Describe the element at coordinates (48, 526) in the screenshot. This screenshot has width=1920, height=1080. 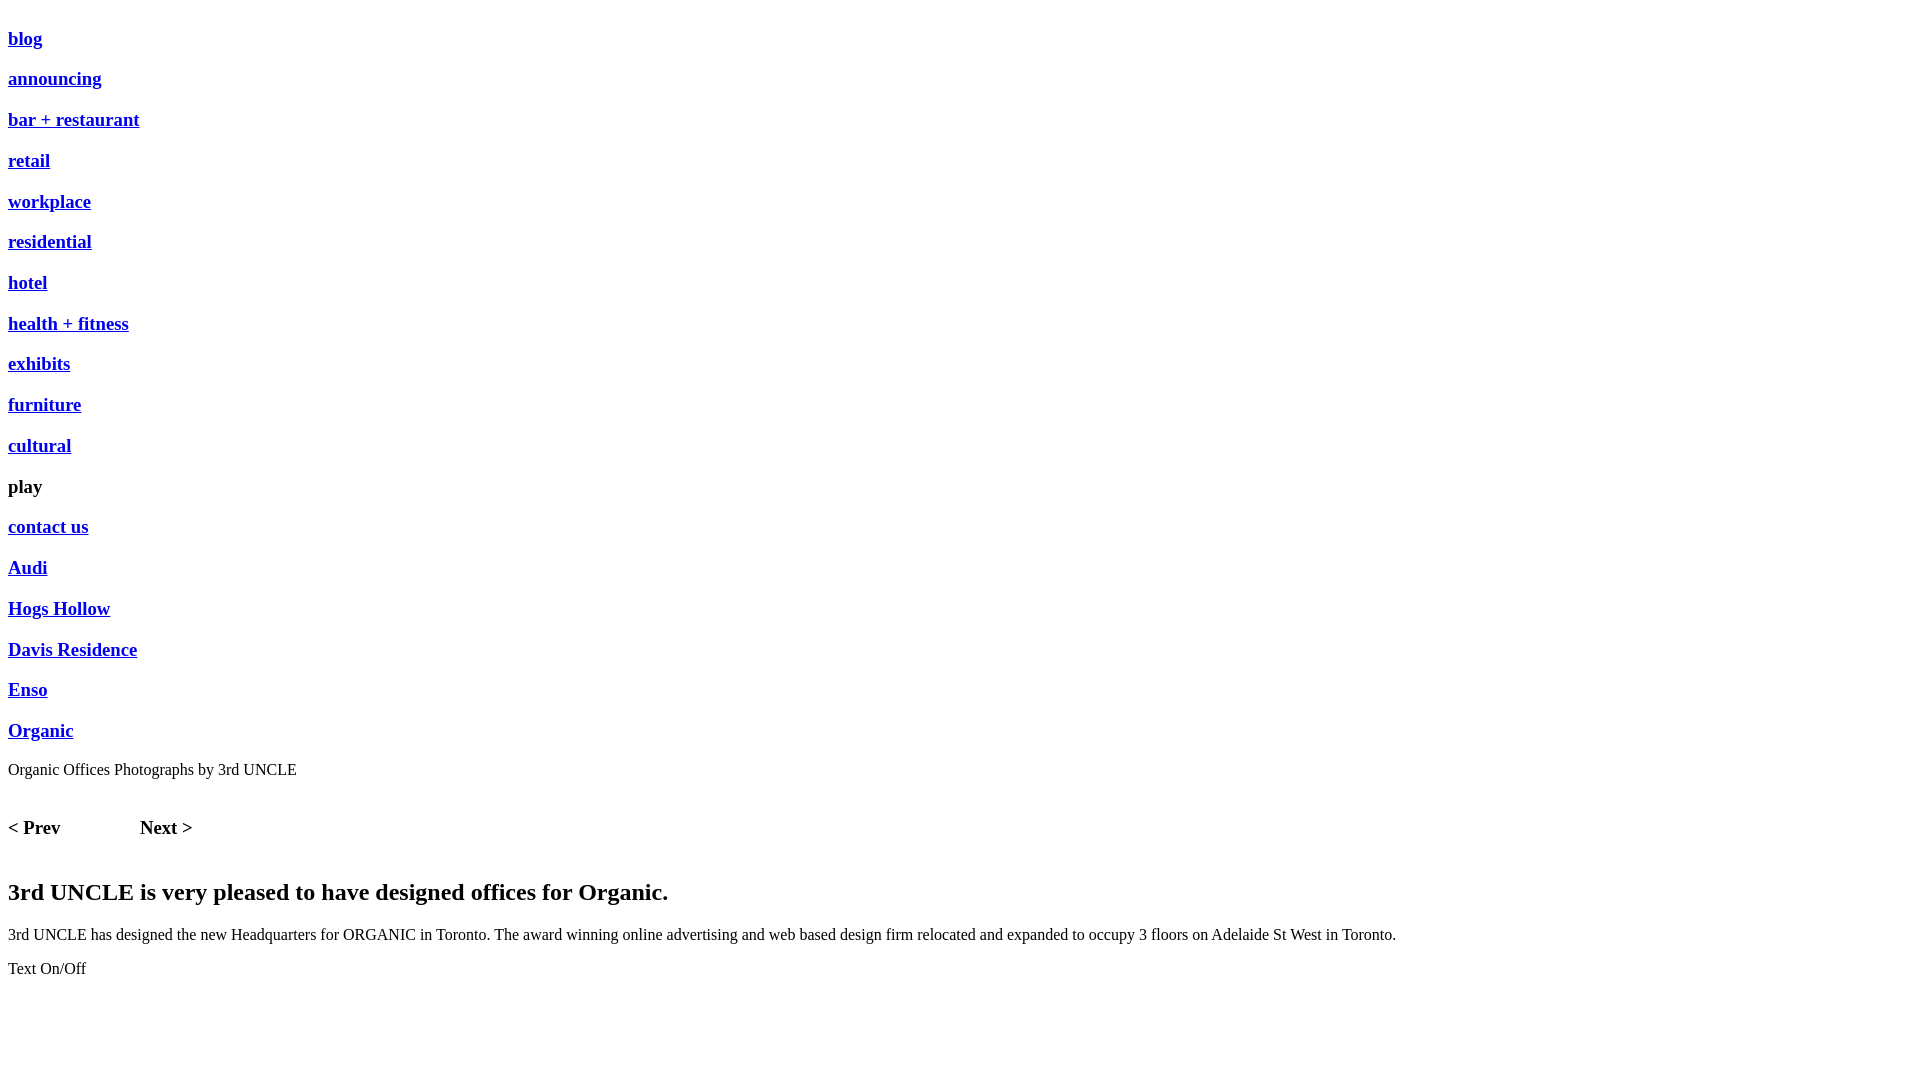
I see `contact us` at that location.